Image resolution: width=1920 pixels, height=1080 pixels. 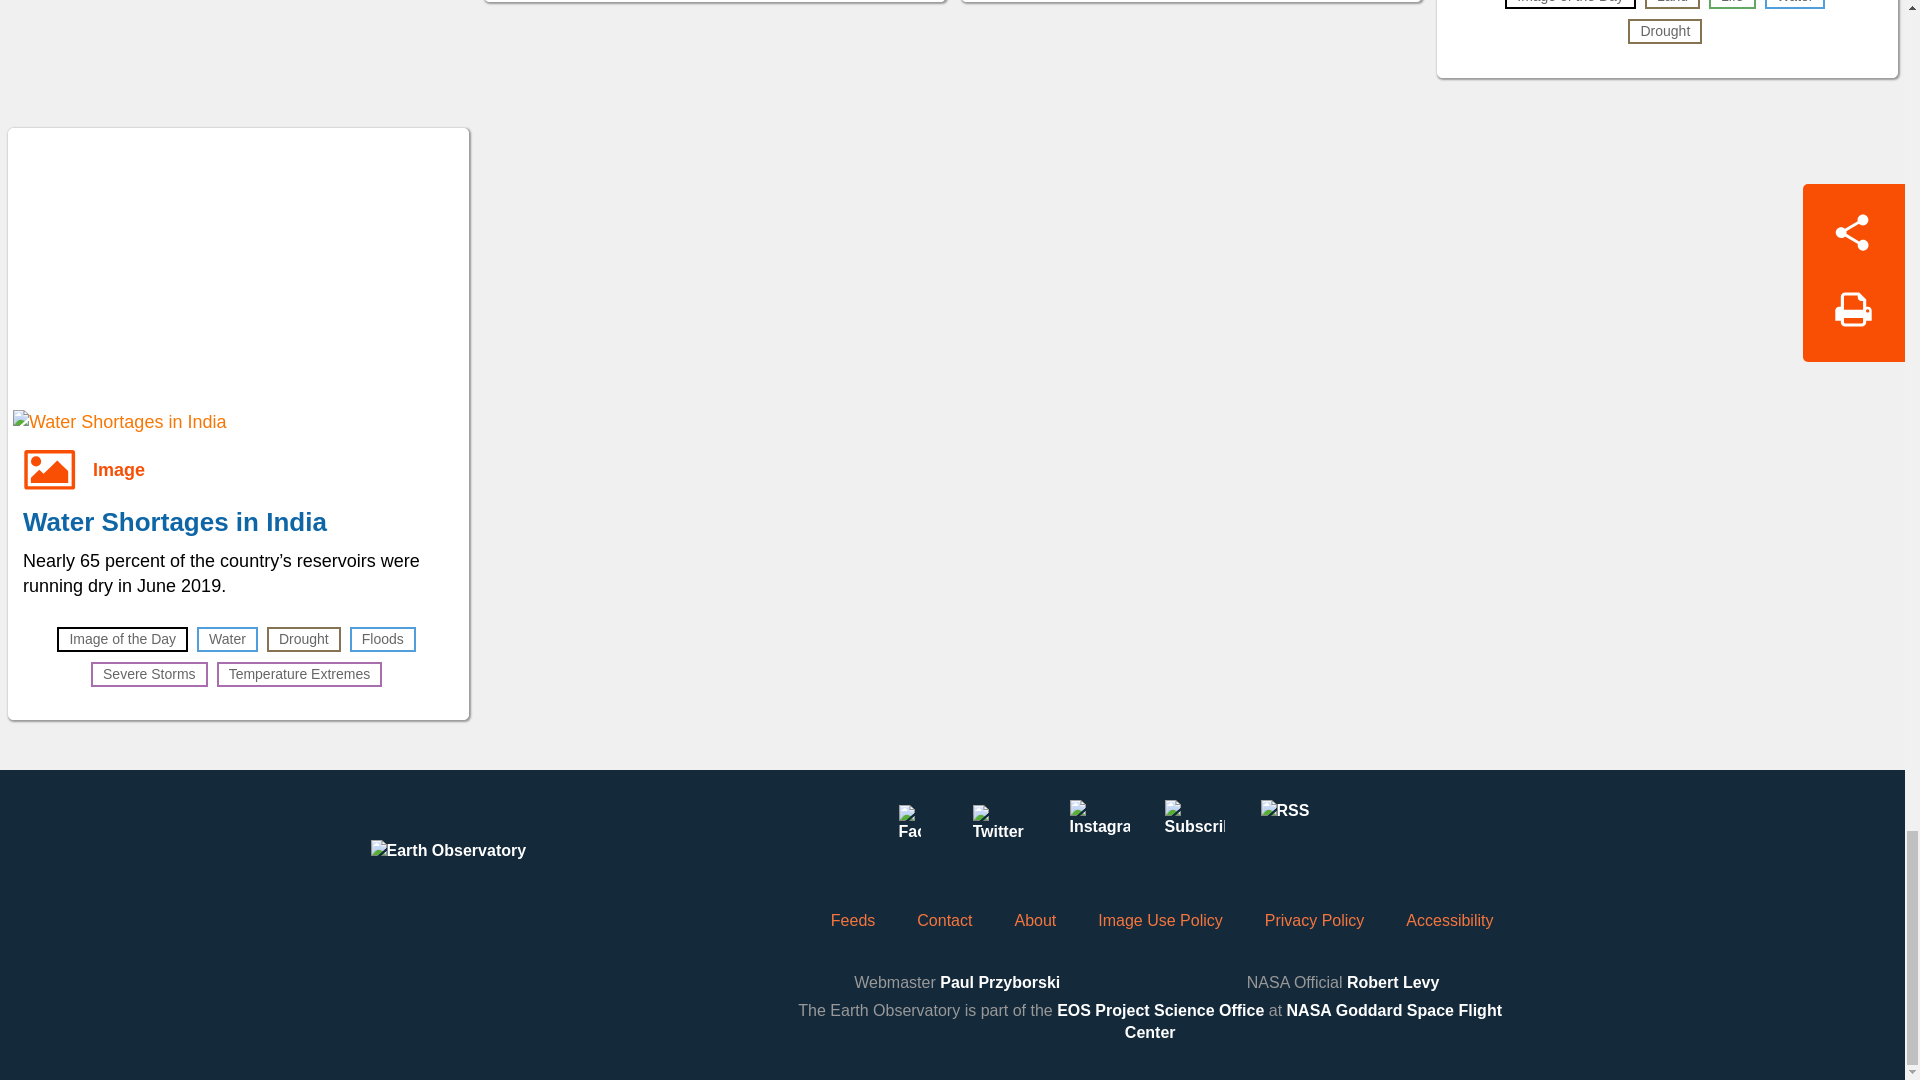 What do you see at coordinates (1289, 830) in the screenshot?
I see `RSS` at bounding box center [1289, 830].